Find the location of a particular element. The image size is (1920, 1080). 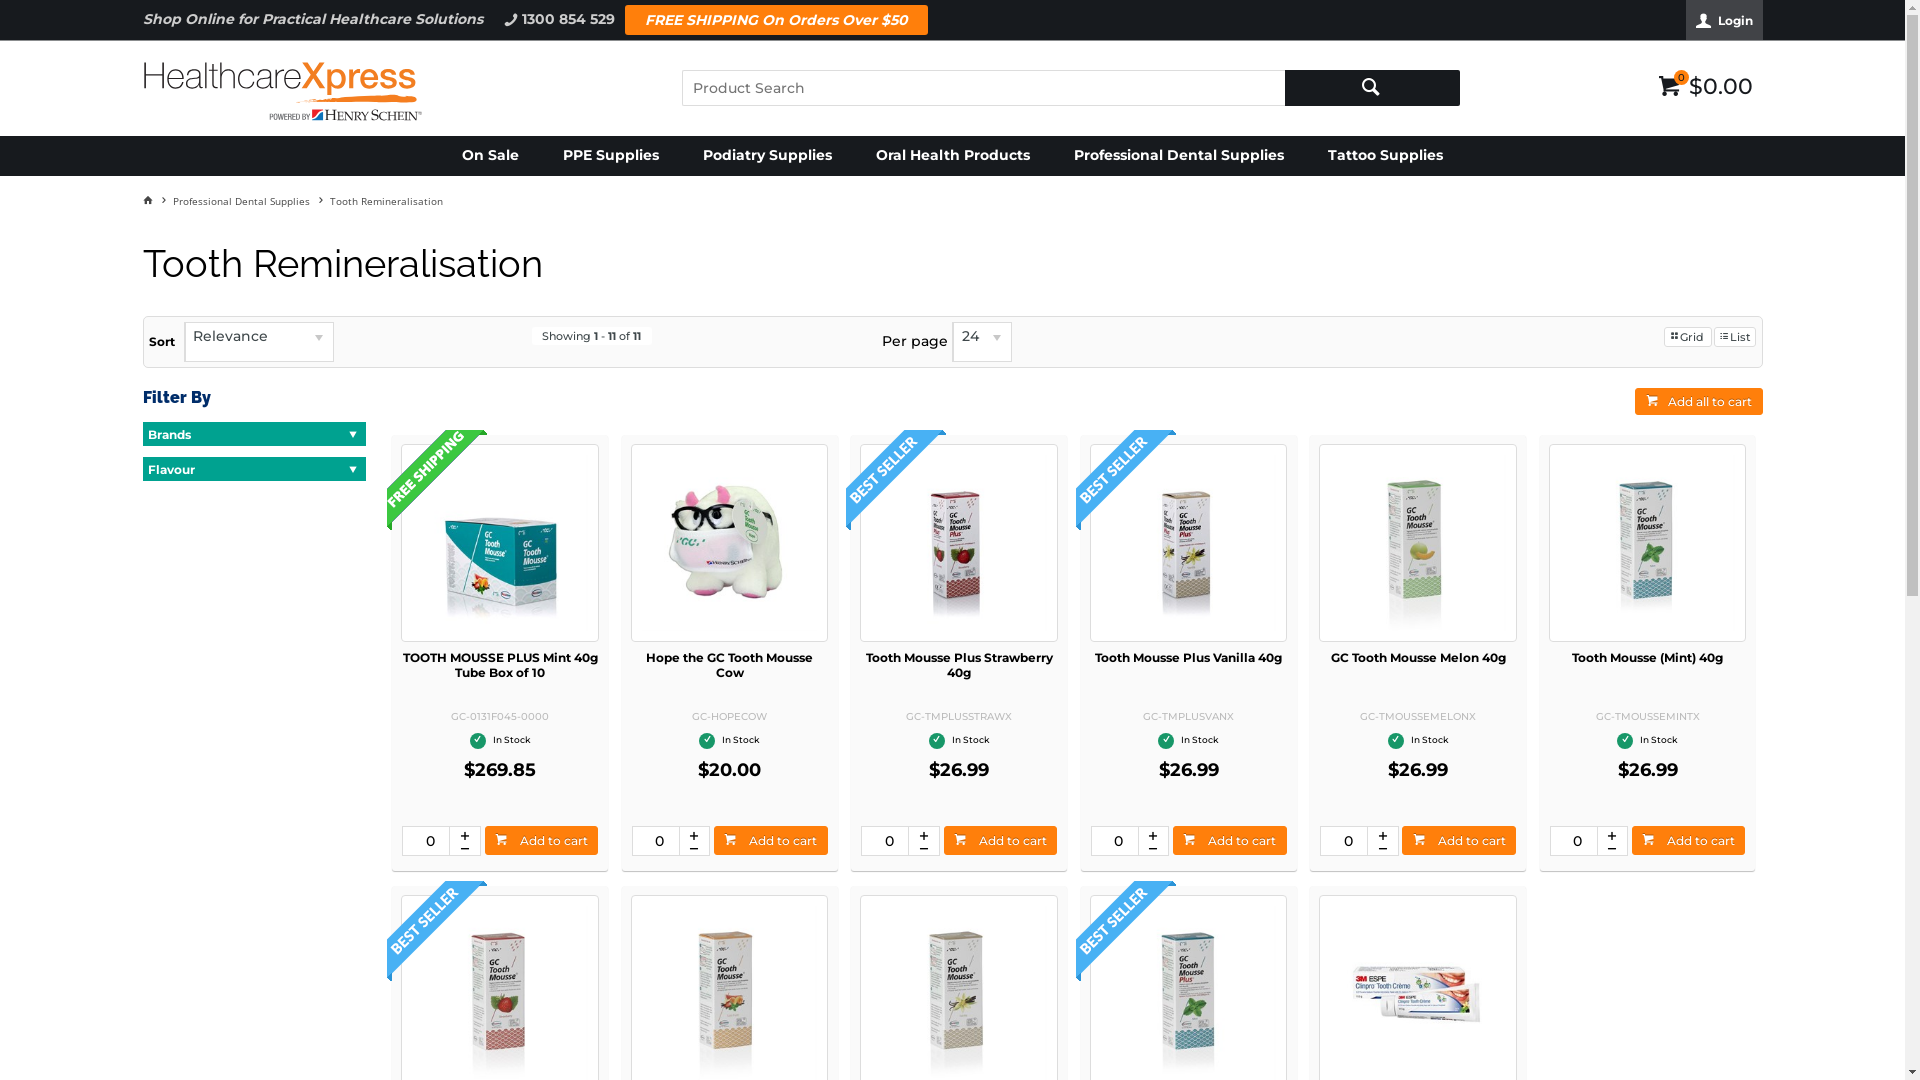

GC-TMOUSSEMELONX is located at coordinates (1418, 542).